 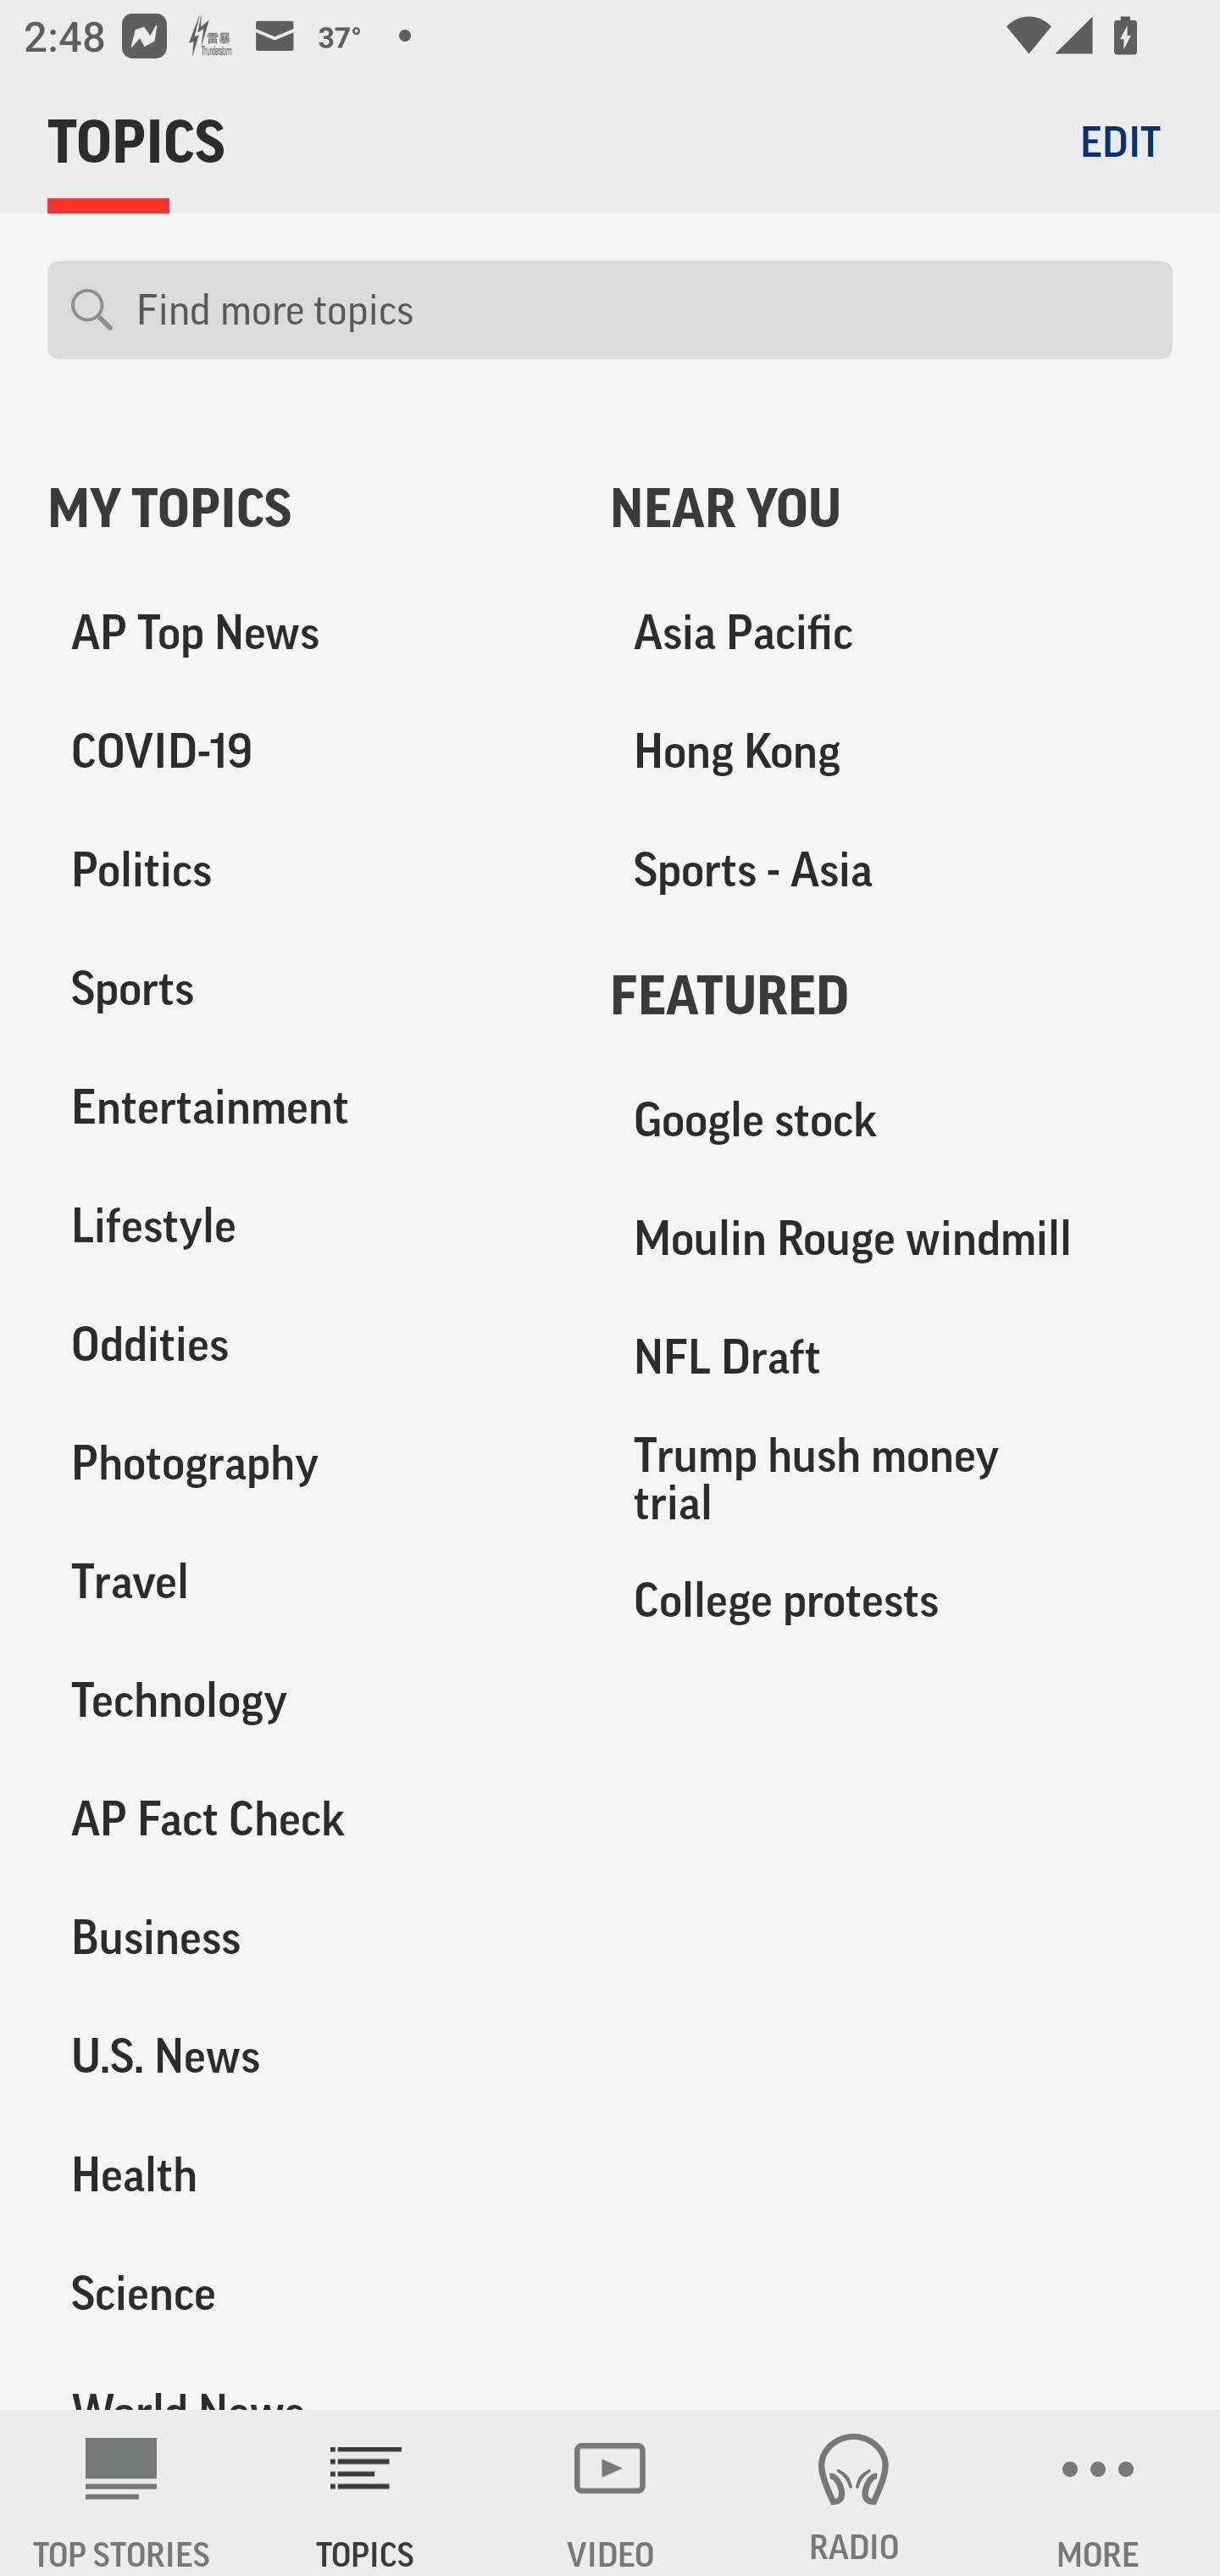 What do you see at coordinates (305, 1463) in the screenshot?
I see `Photography` at bounding box center [305, 1463].